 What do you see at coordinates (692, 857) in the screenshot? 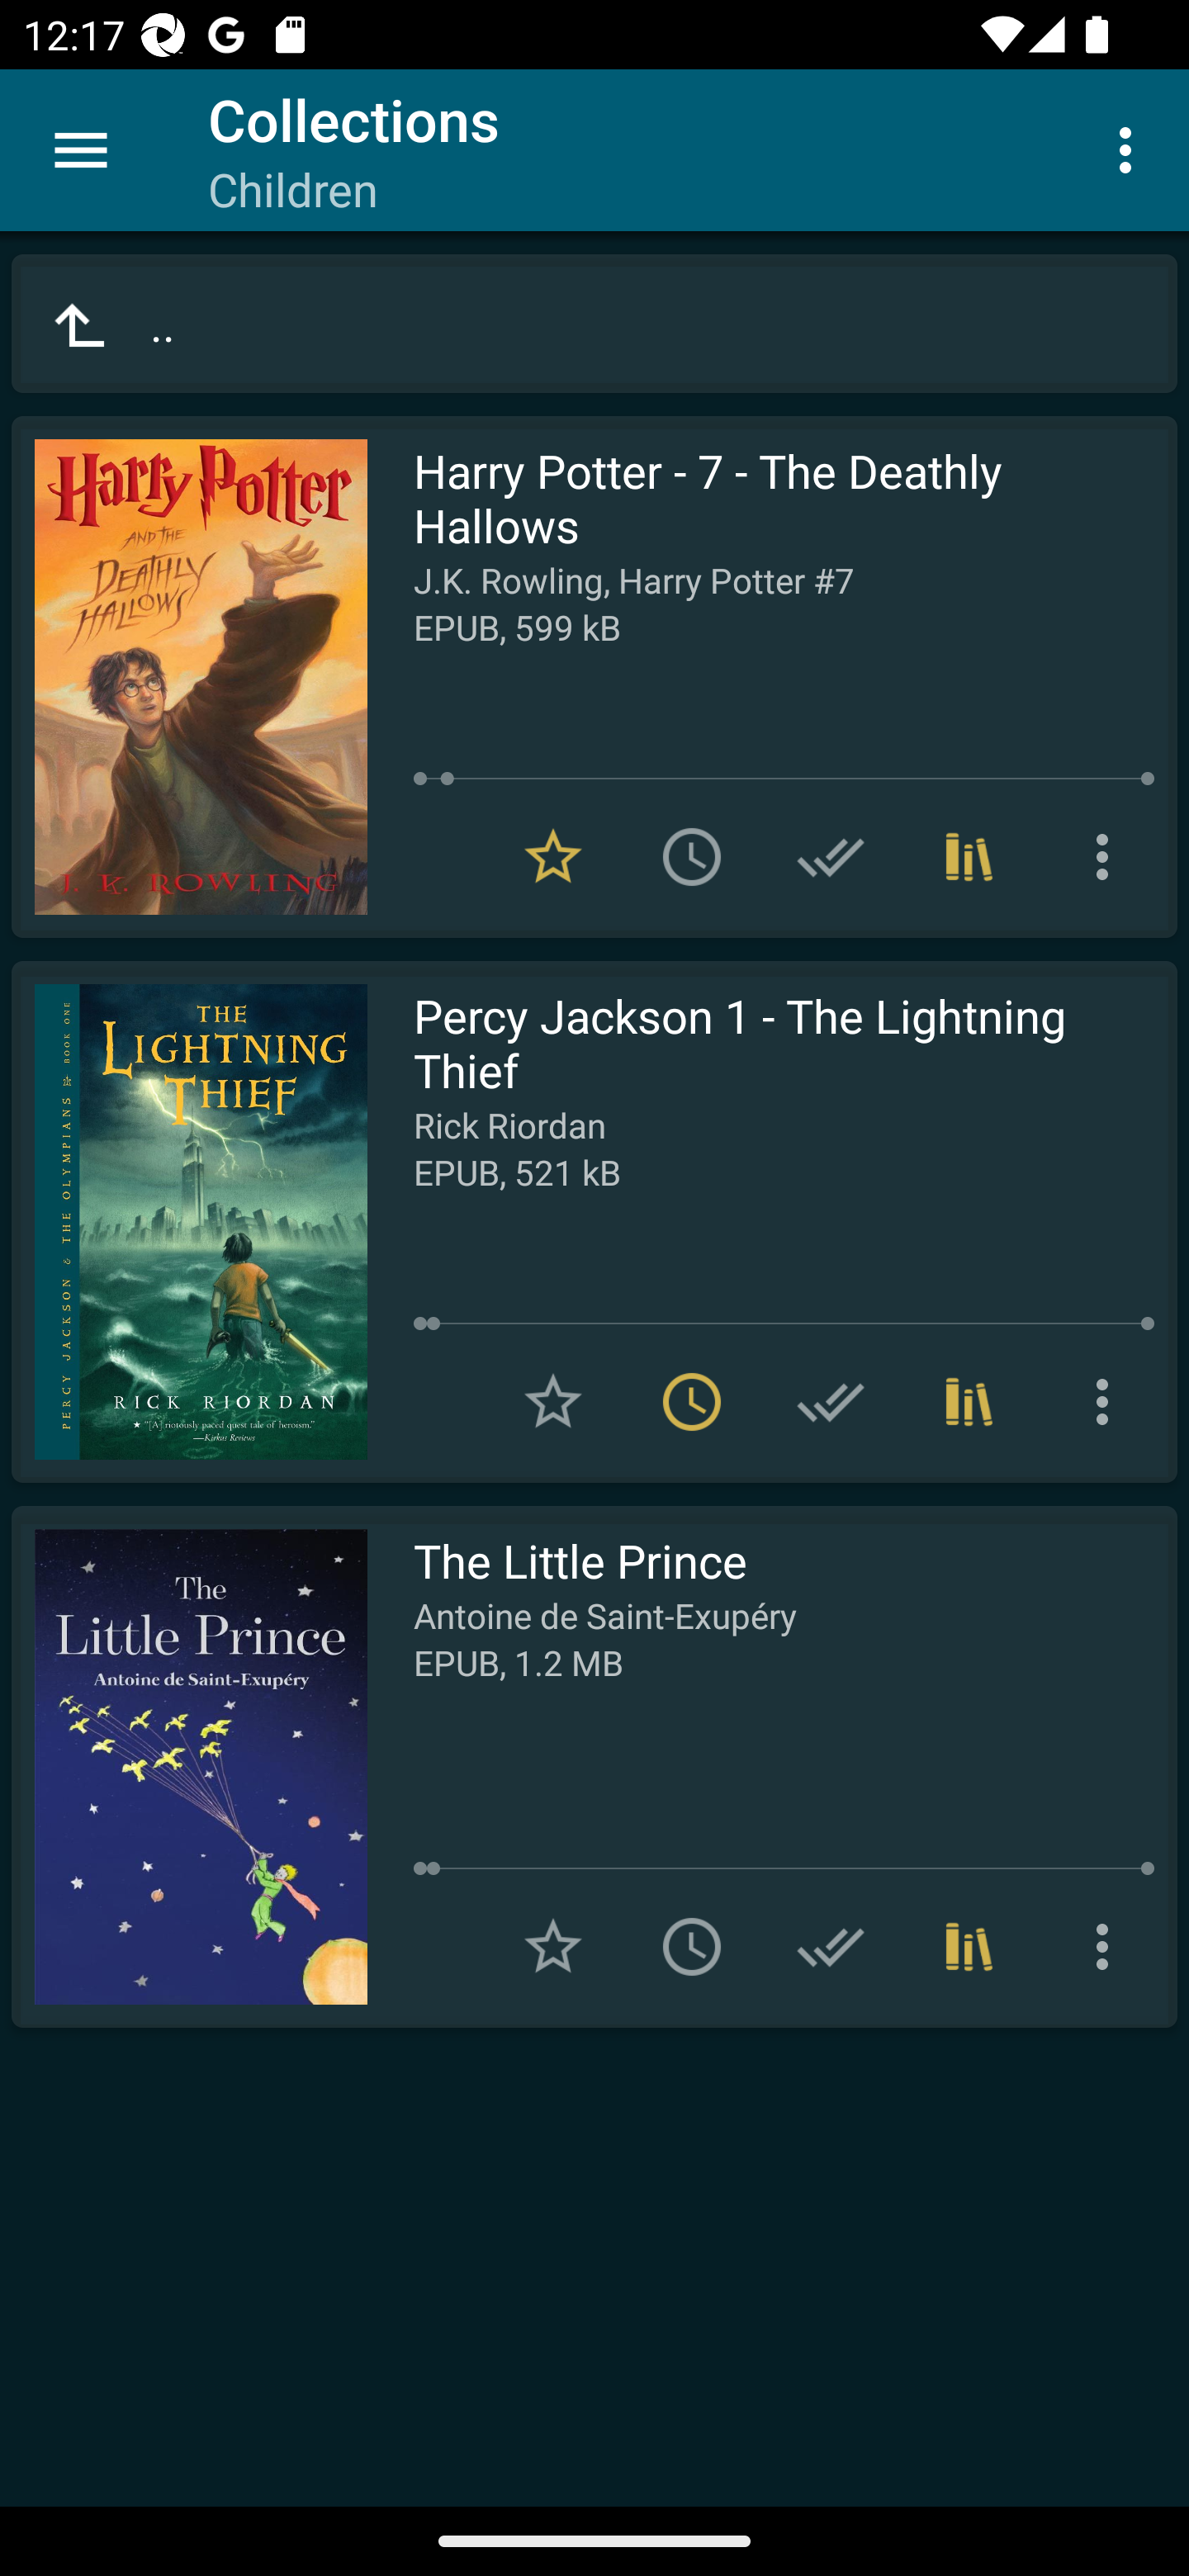
I see `Add to To read` at bounding box center [692, 857].